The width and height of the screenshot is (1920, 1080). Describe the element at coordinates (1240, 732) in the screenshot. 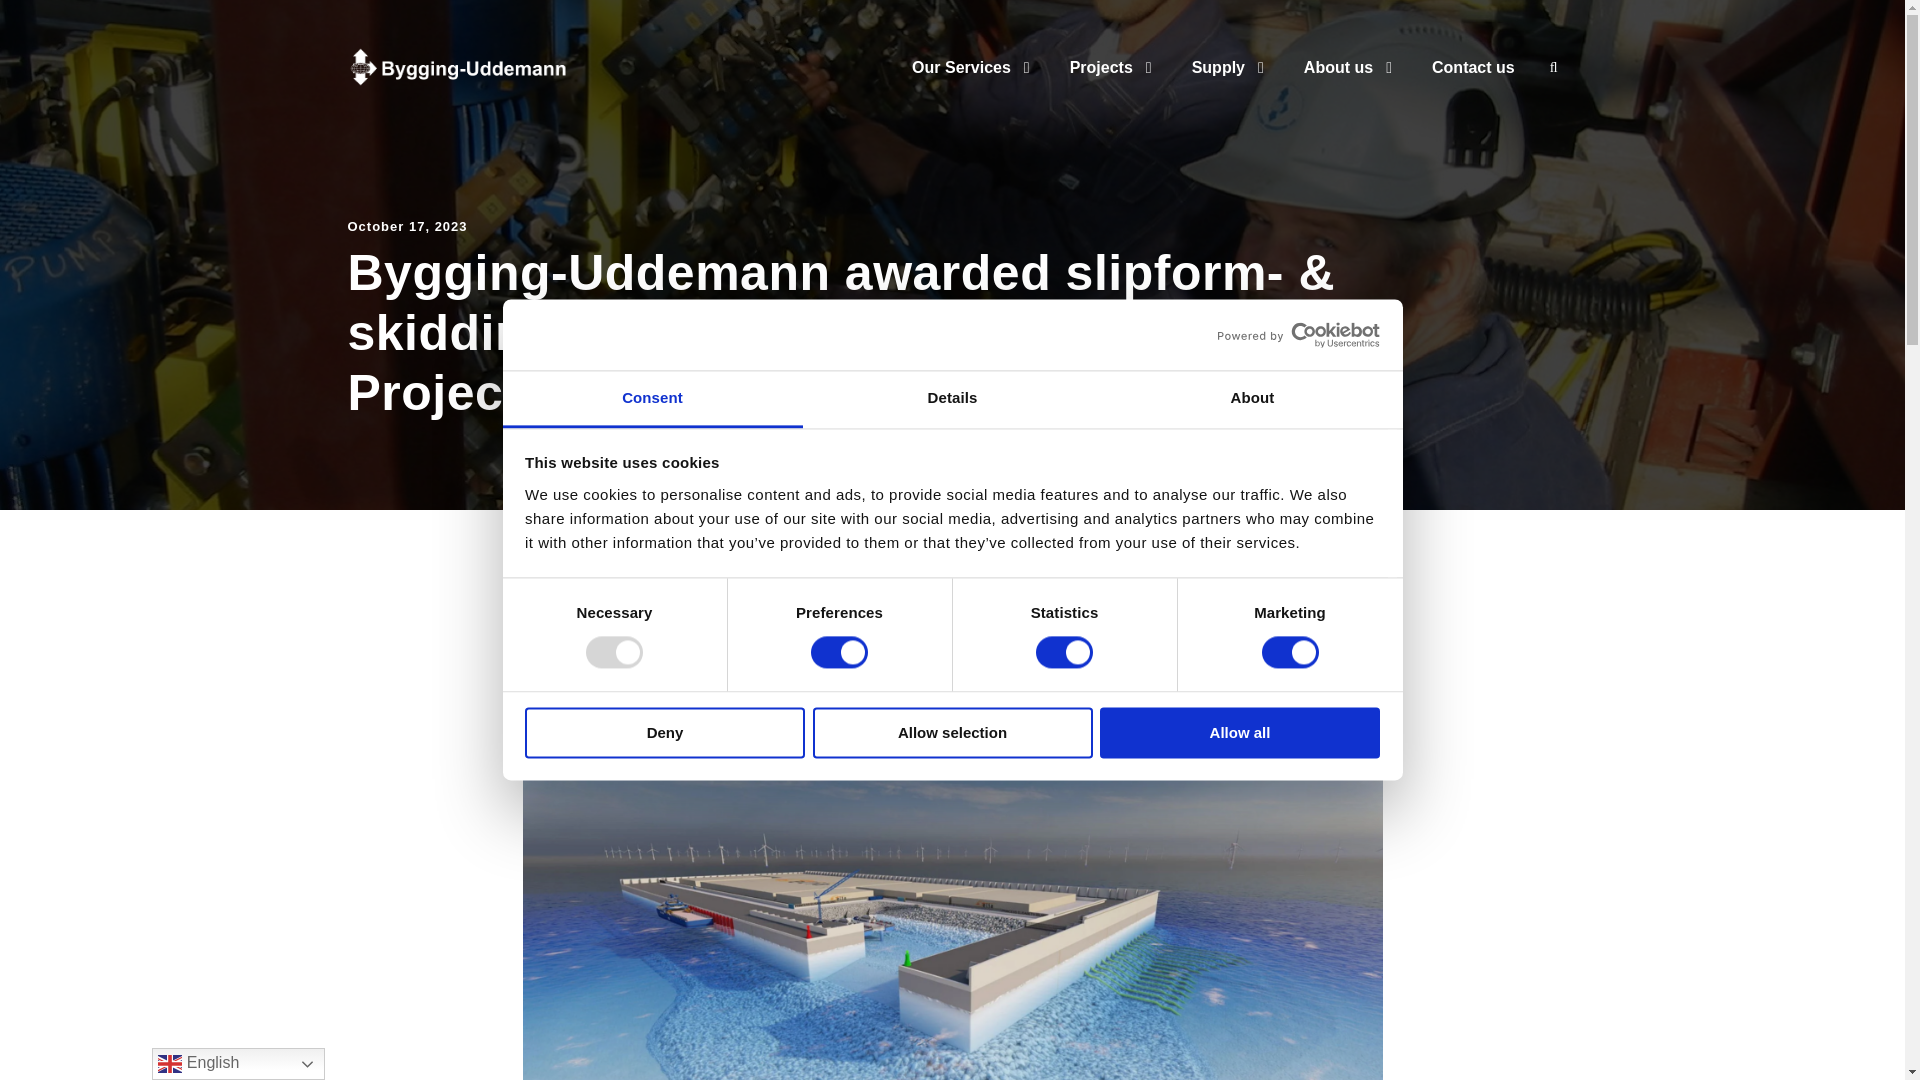

I see `Allow all` at that location.